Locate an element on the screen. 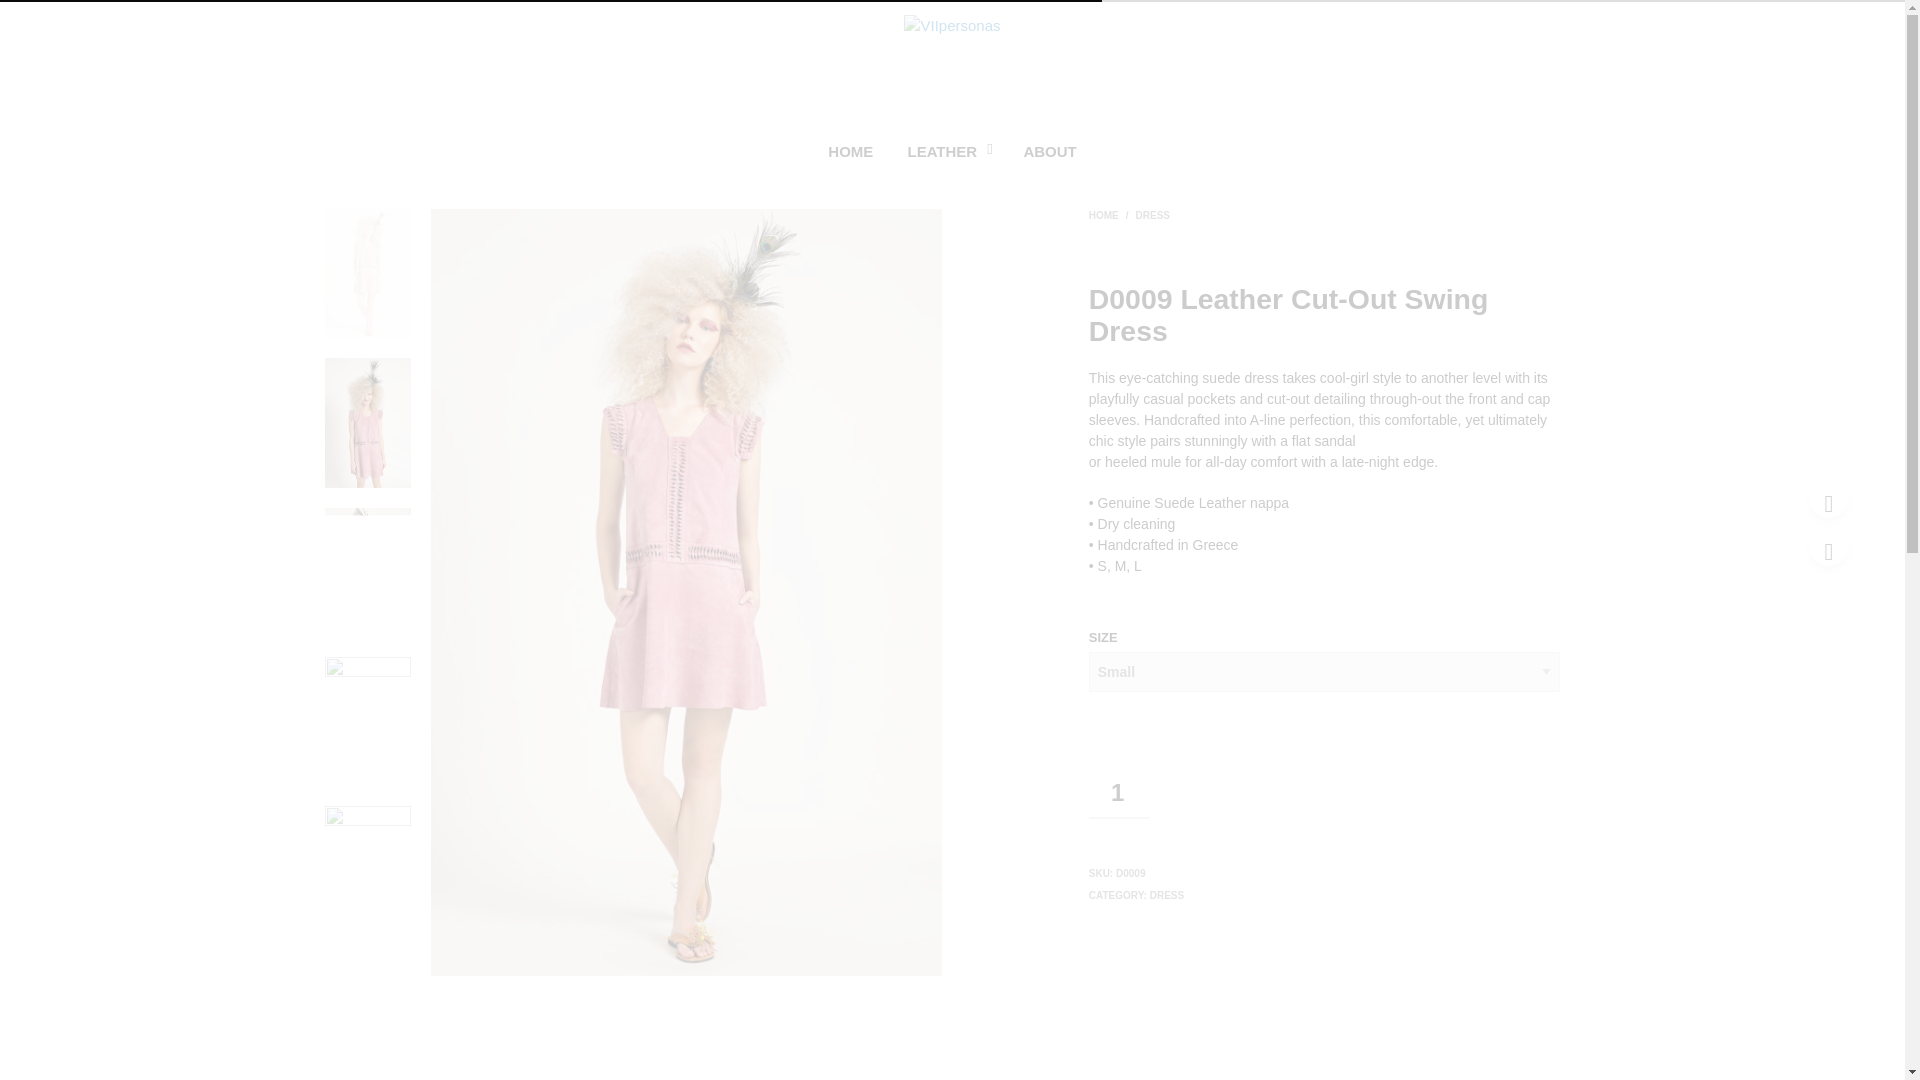  1 is located at coordinates (1118, 793).